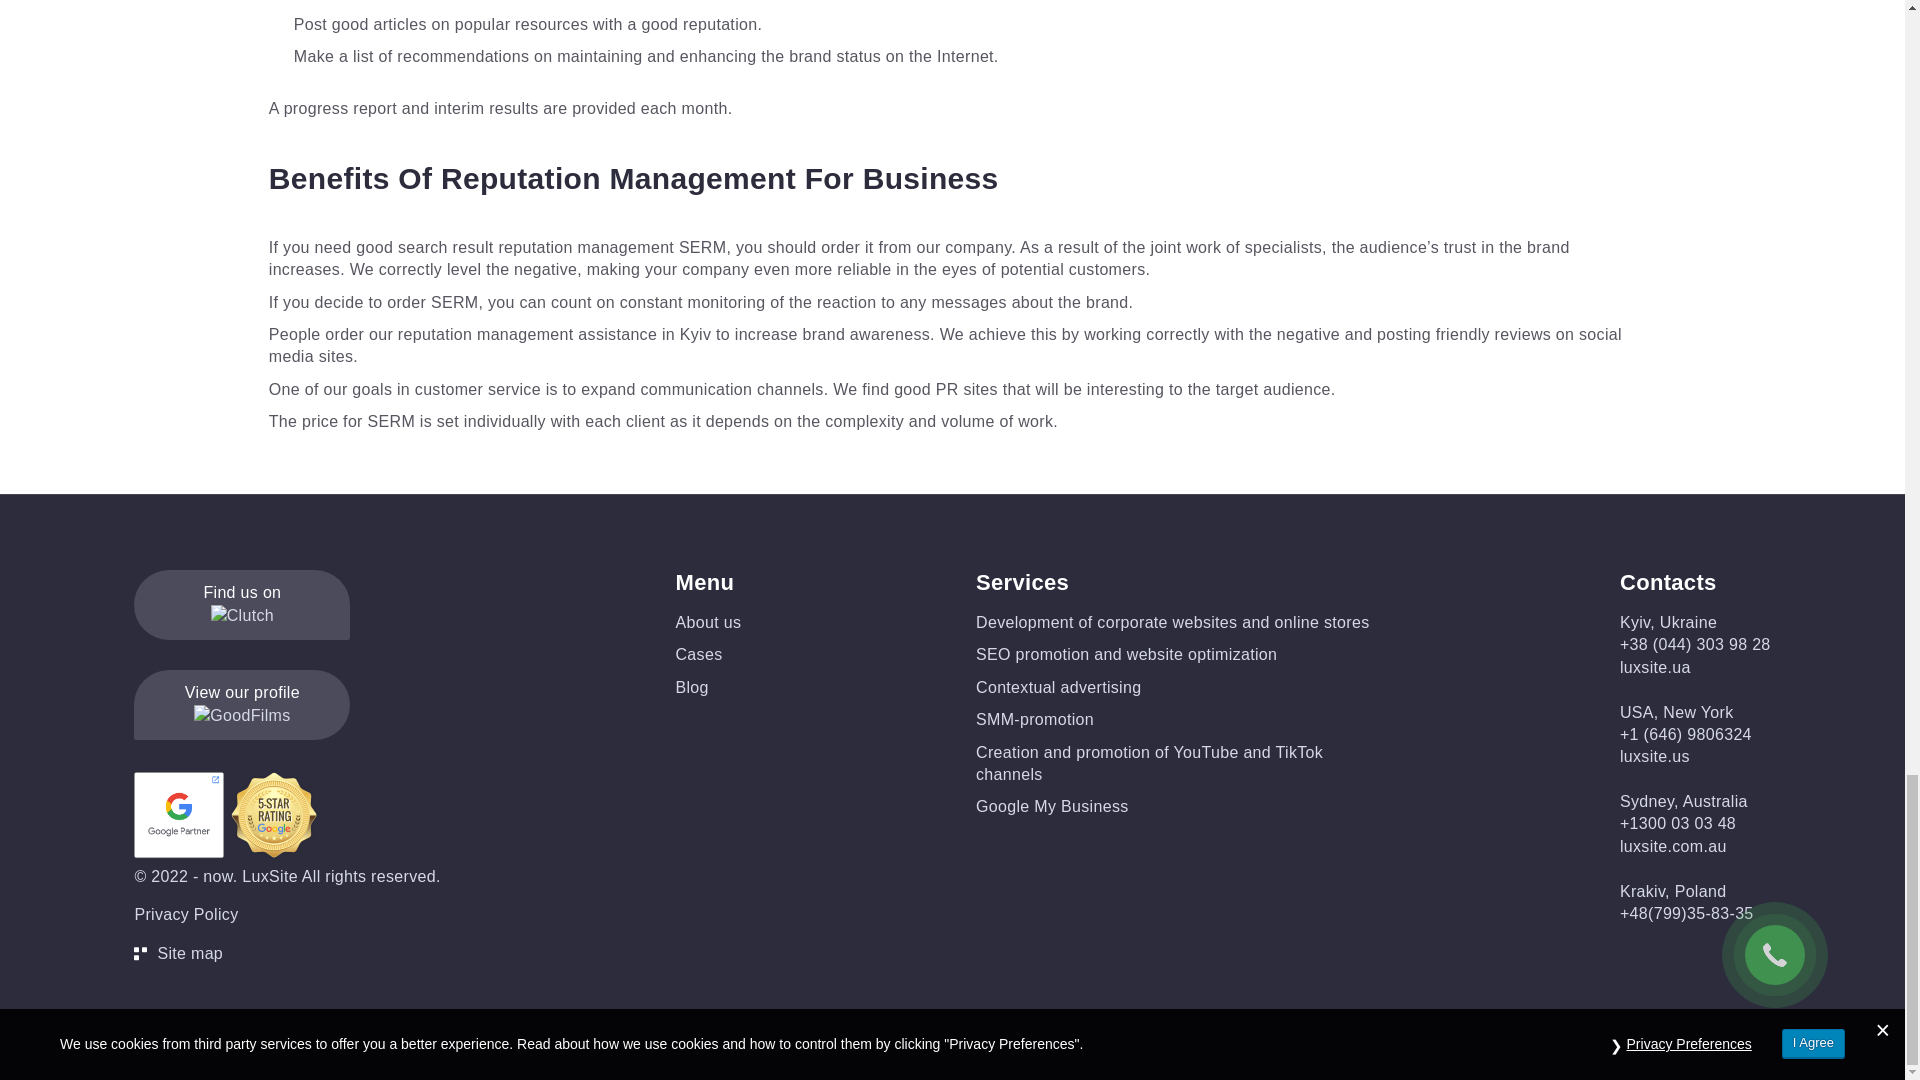 This screenshot has width=1920, height=1080. Describe the element at coordinates (708, 622) in the screenshot. I see `About us` at that location.